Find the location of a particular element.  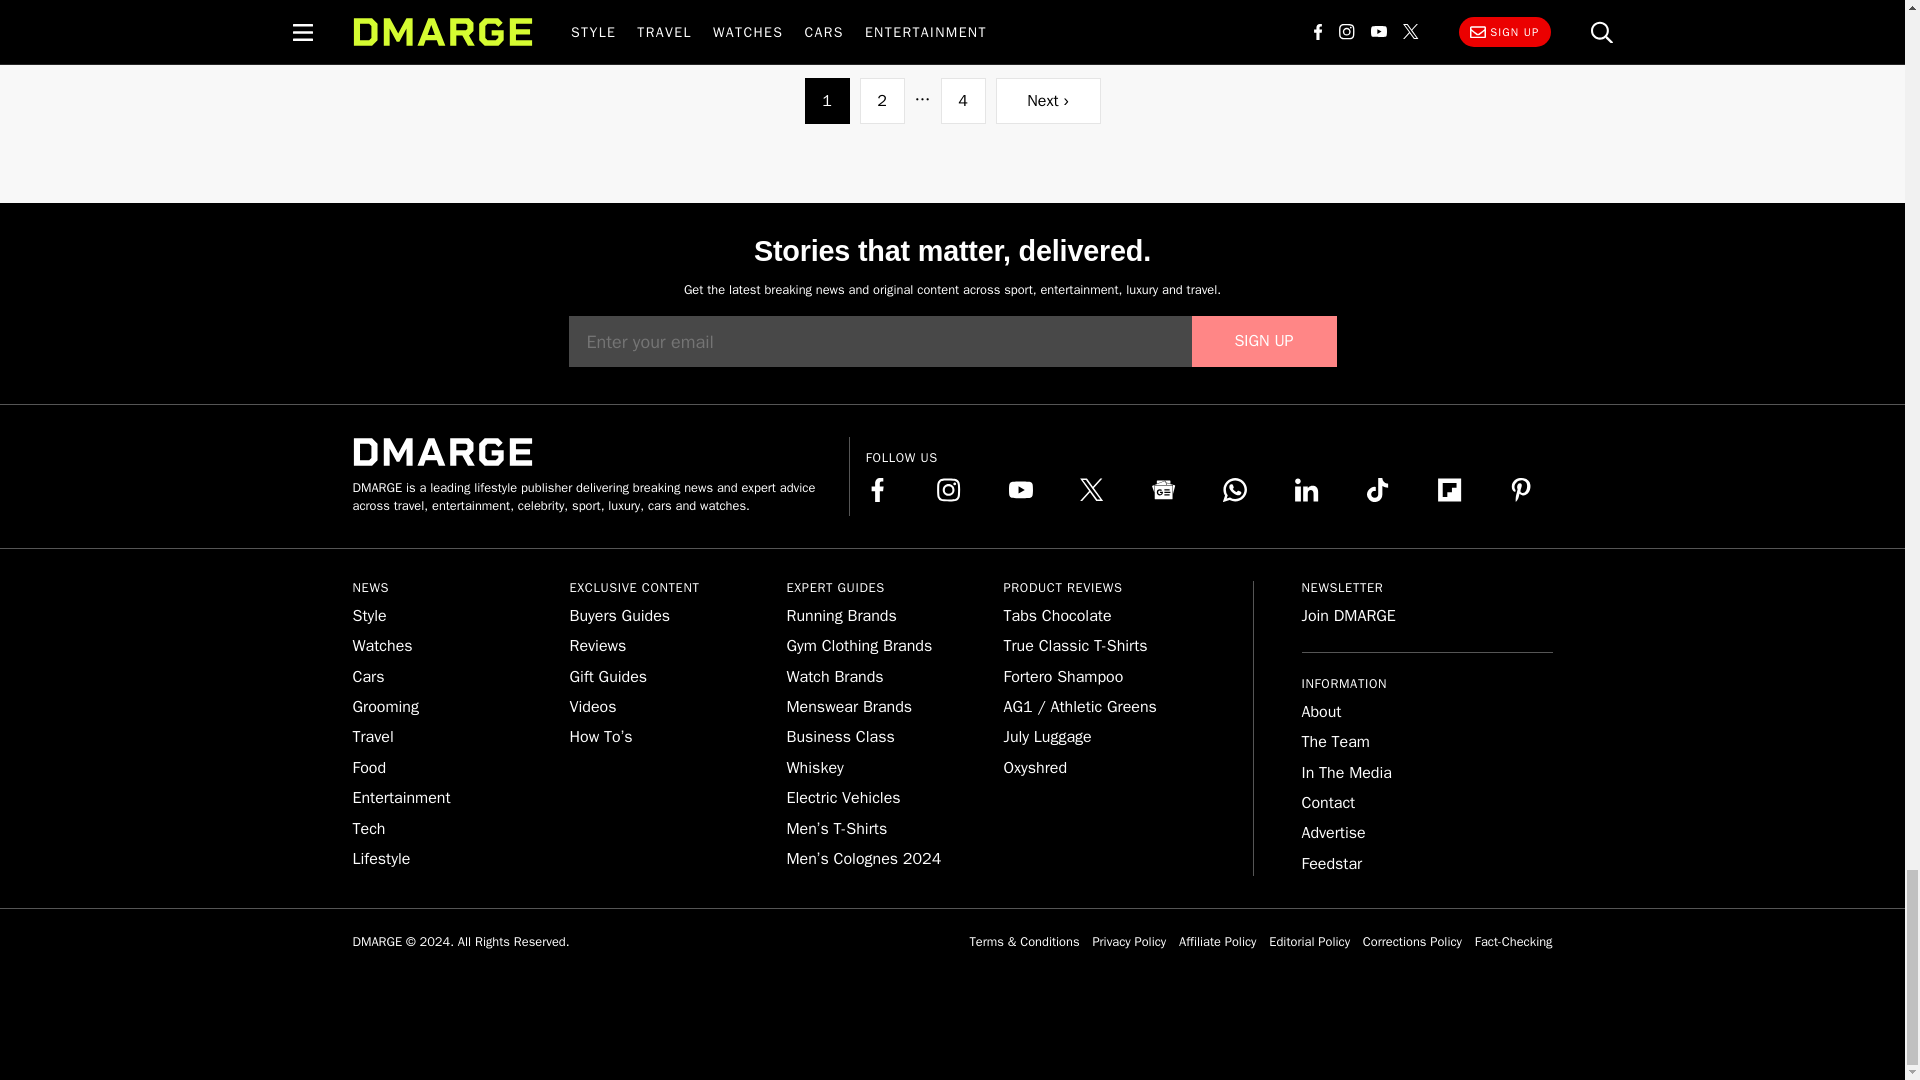

Visit us on WhatsApp is located at coordinates (1234, 490).